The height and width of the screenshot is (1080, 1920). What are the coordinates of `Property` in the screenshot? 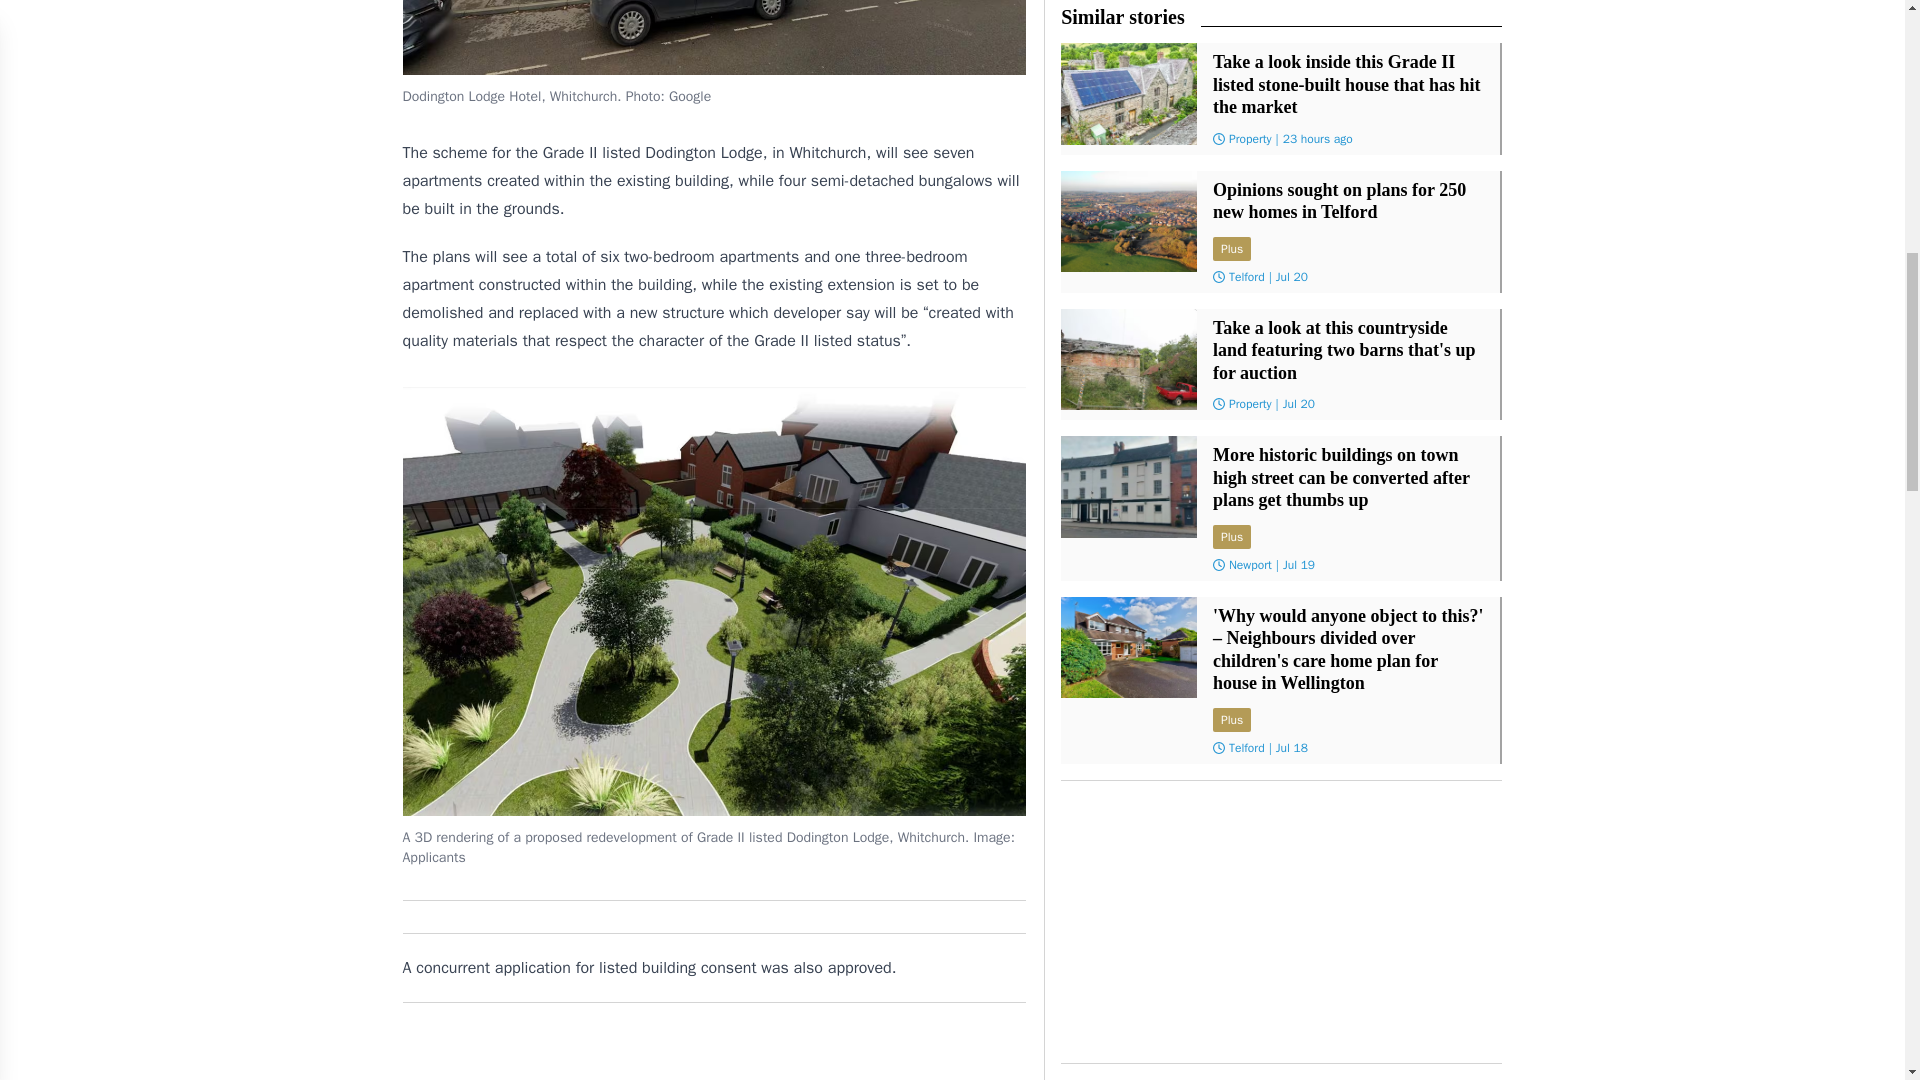 It's located at (1250, 404).